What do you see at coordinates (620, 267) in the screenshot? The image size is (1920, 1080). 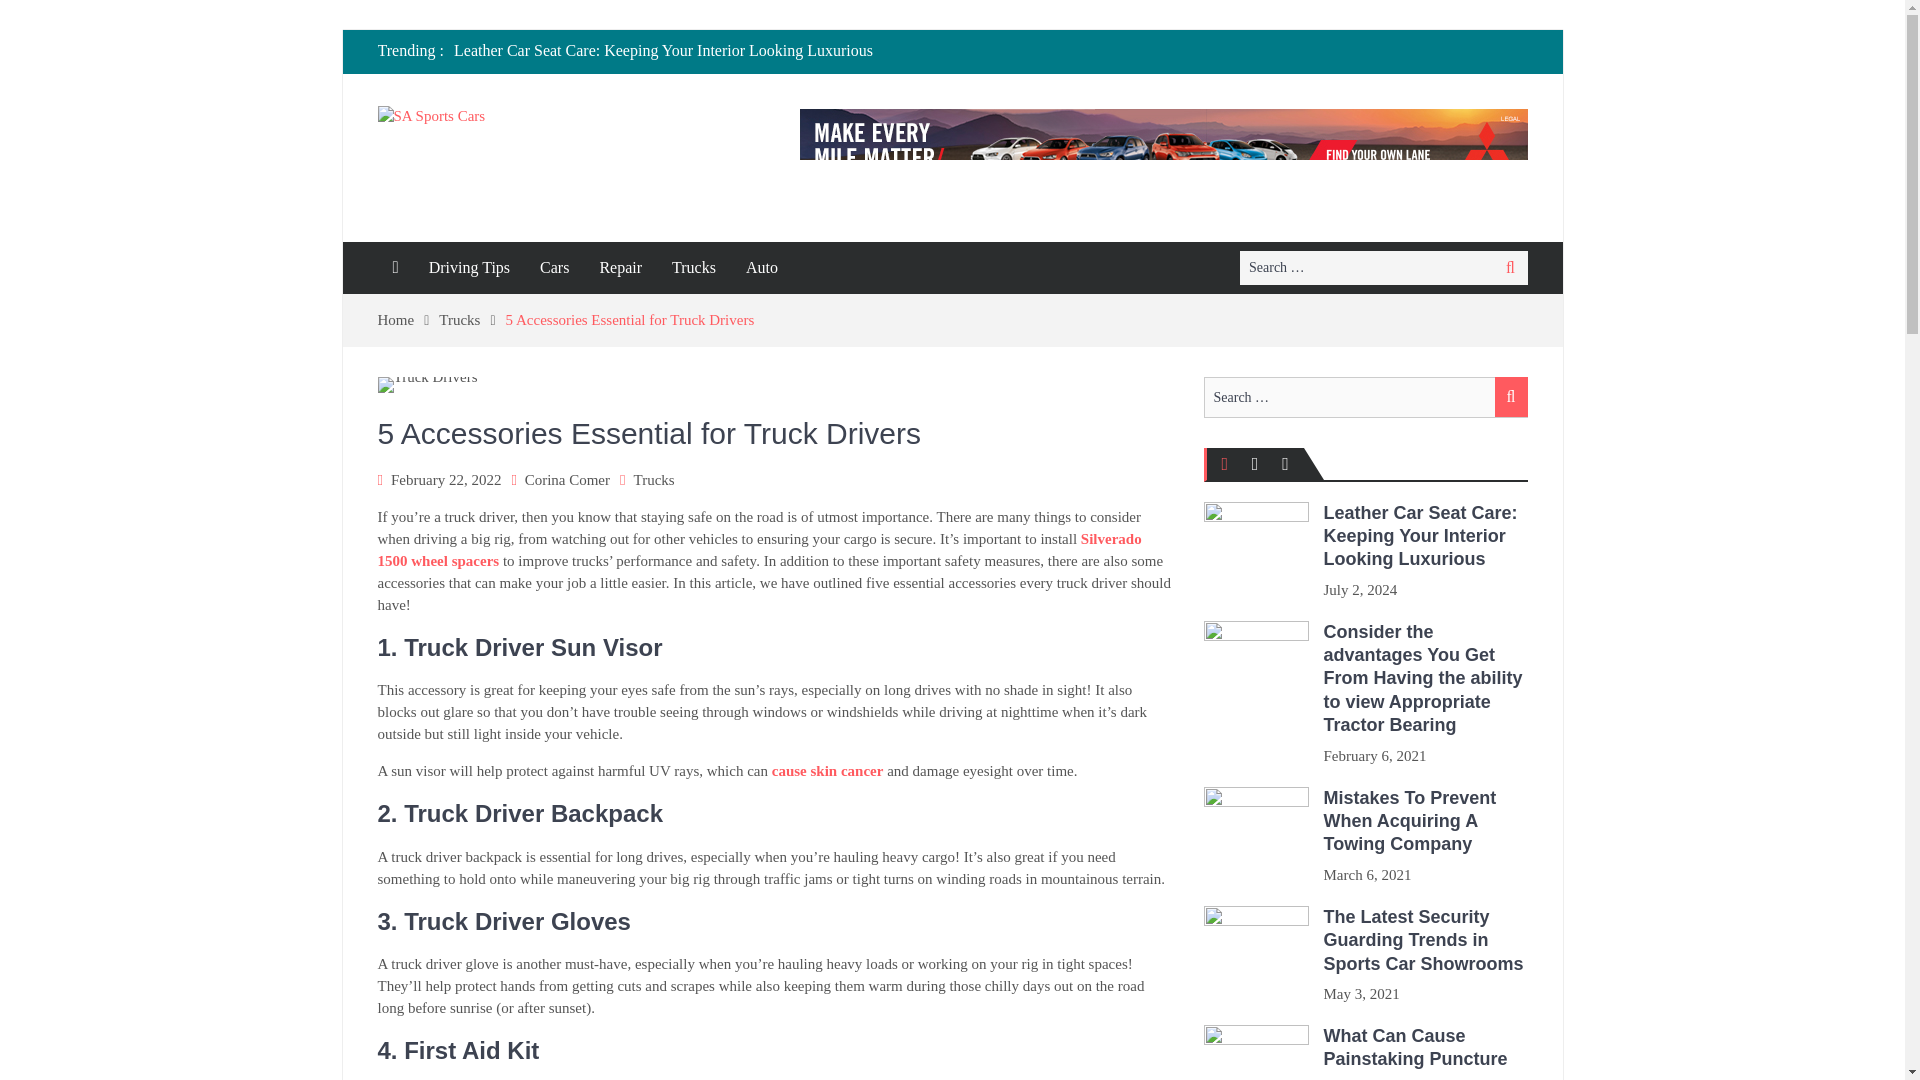 I see `Repair` at bounding box center [620, 267].